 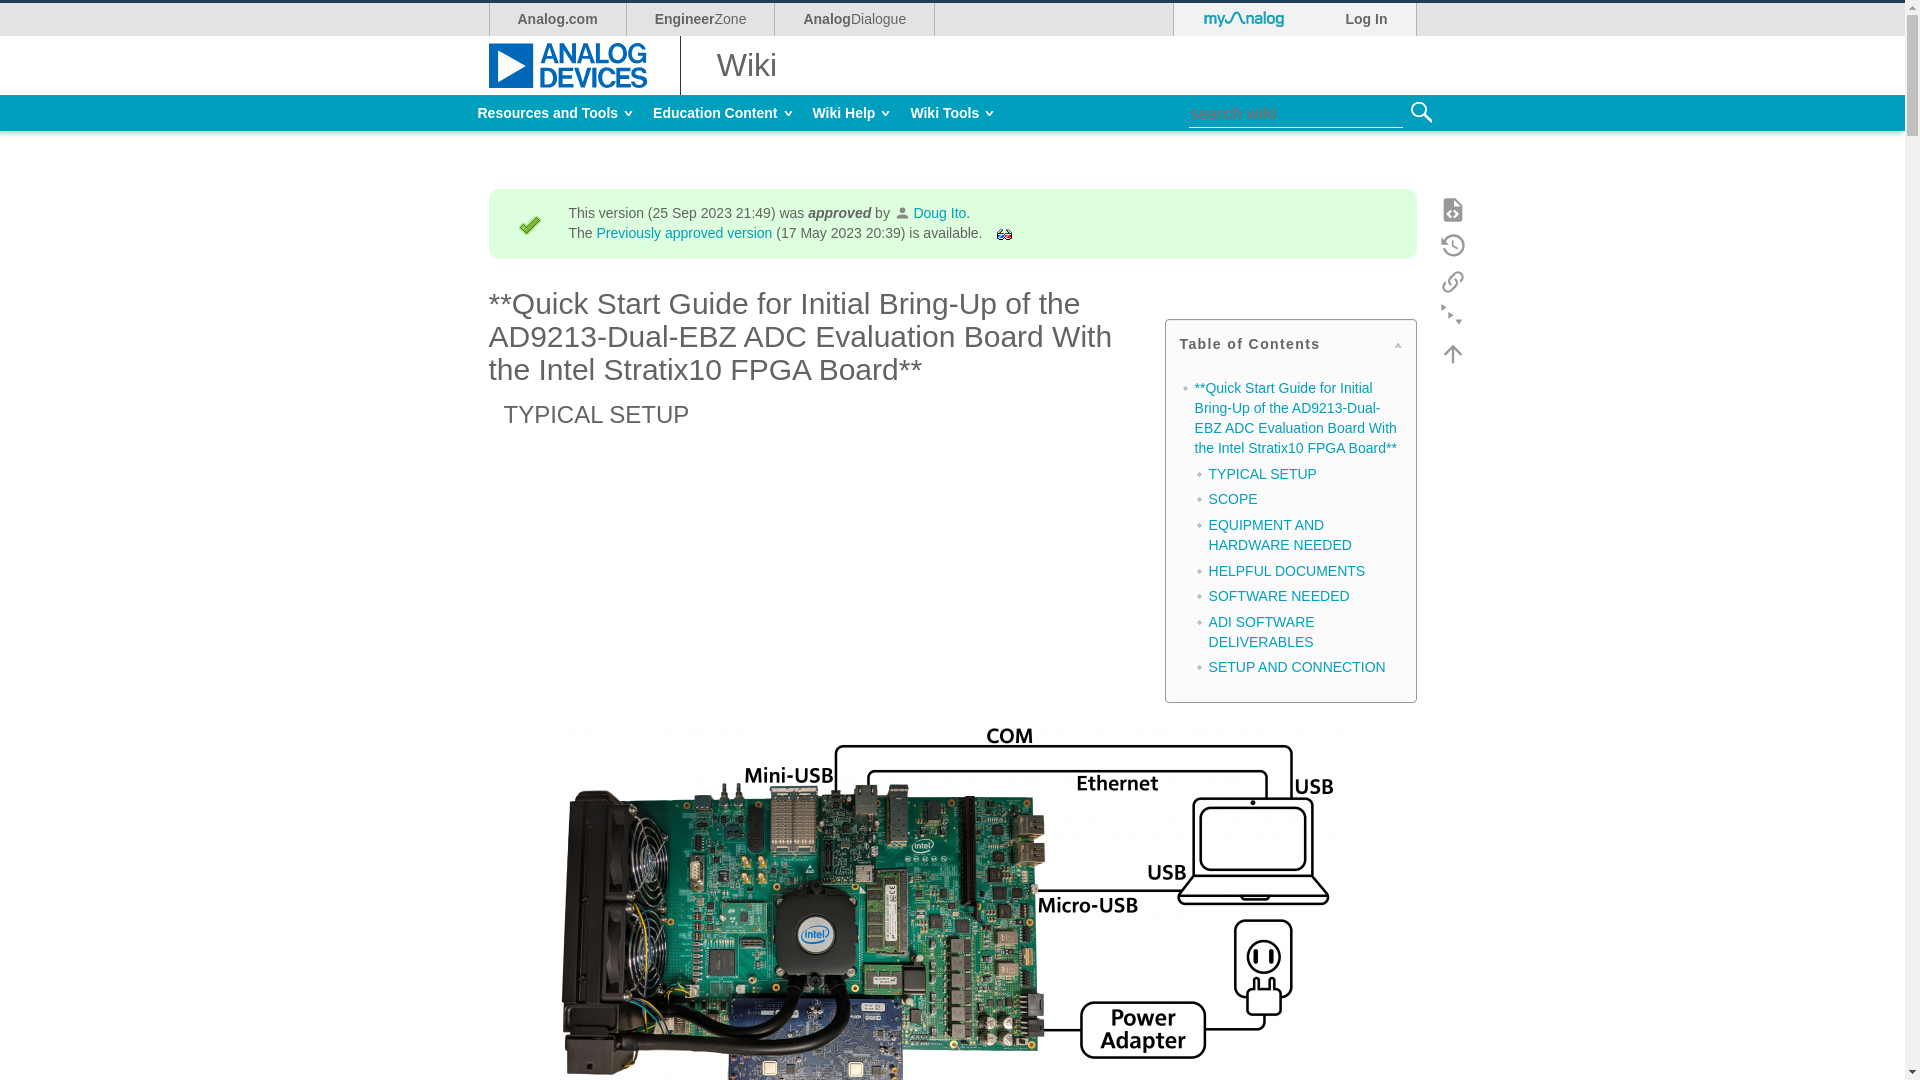 What do you see at coordinates (1420, 112) in the screenshot?
I see `resources` at bounding box center [1420, 112].